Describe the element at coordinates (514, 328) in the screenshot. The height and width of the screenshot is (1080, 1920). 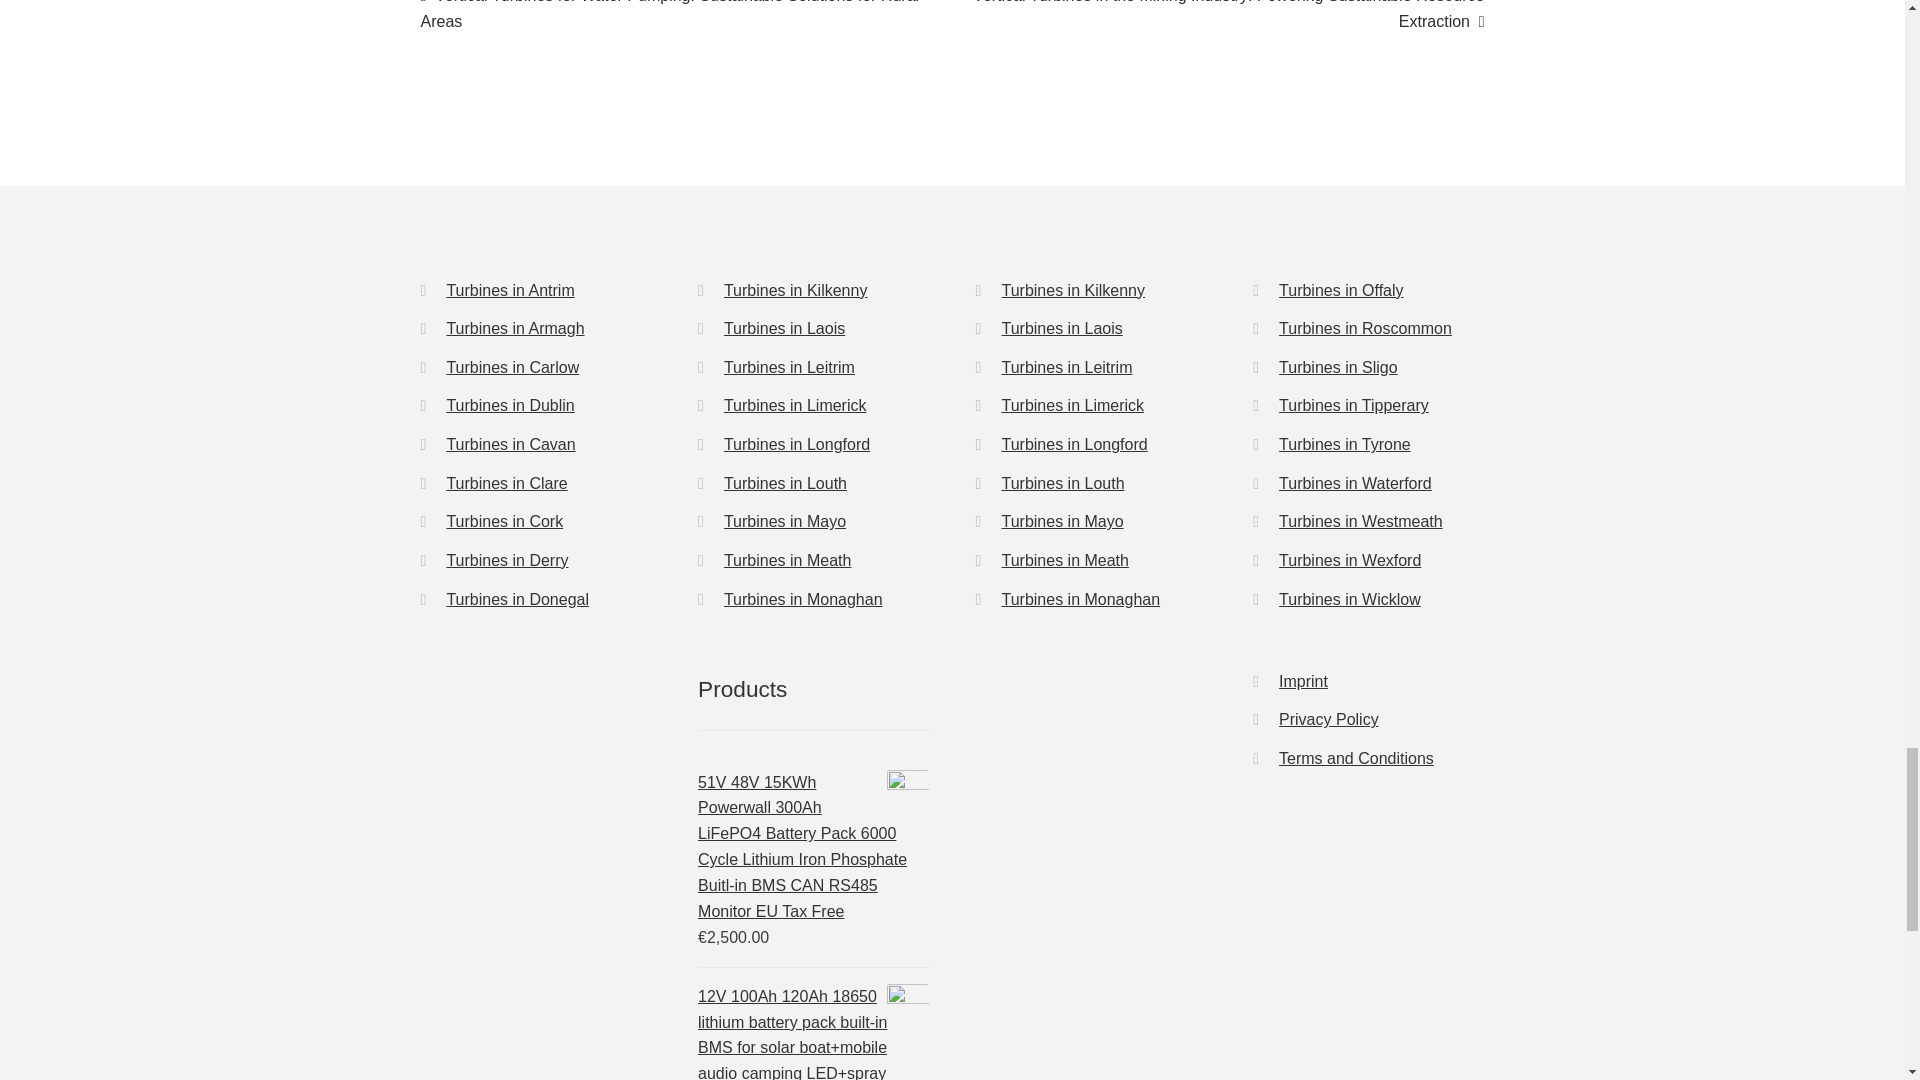
I see `Turbines in Armagh` at that location.